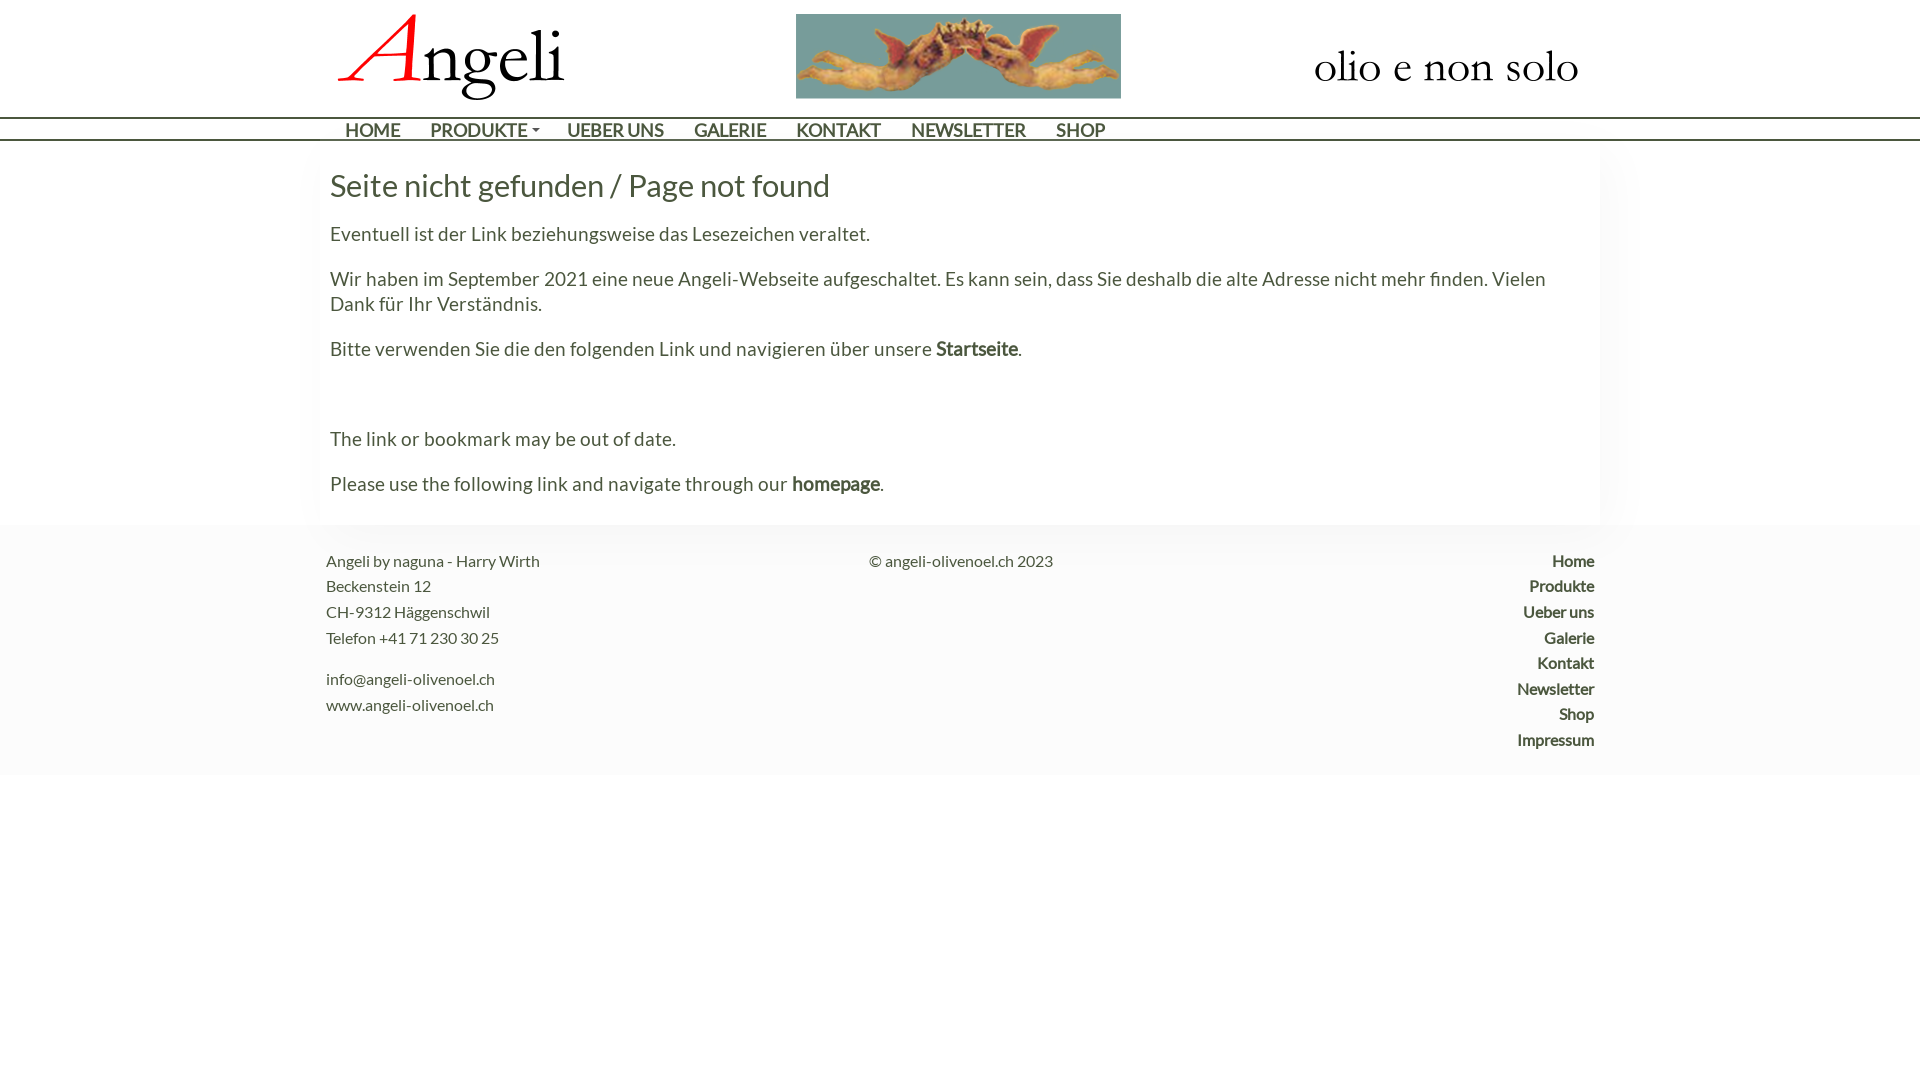 The image size is (1920, 1080). What do you see at coordinates (1562, 586) in the screenshot?
I see `Produkte` at bounding box center [1562, 586].